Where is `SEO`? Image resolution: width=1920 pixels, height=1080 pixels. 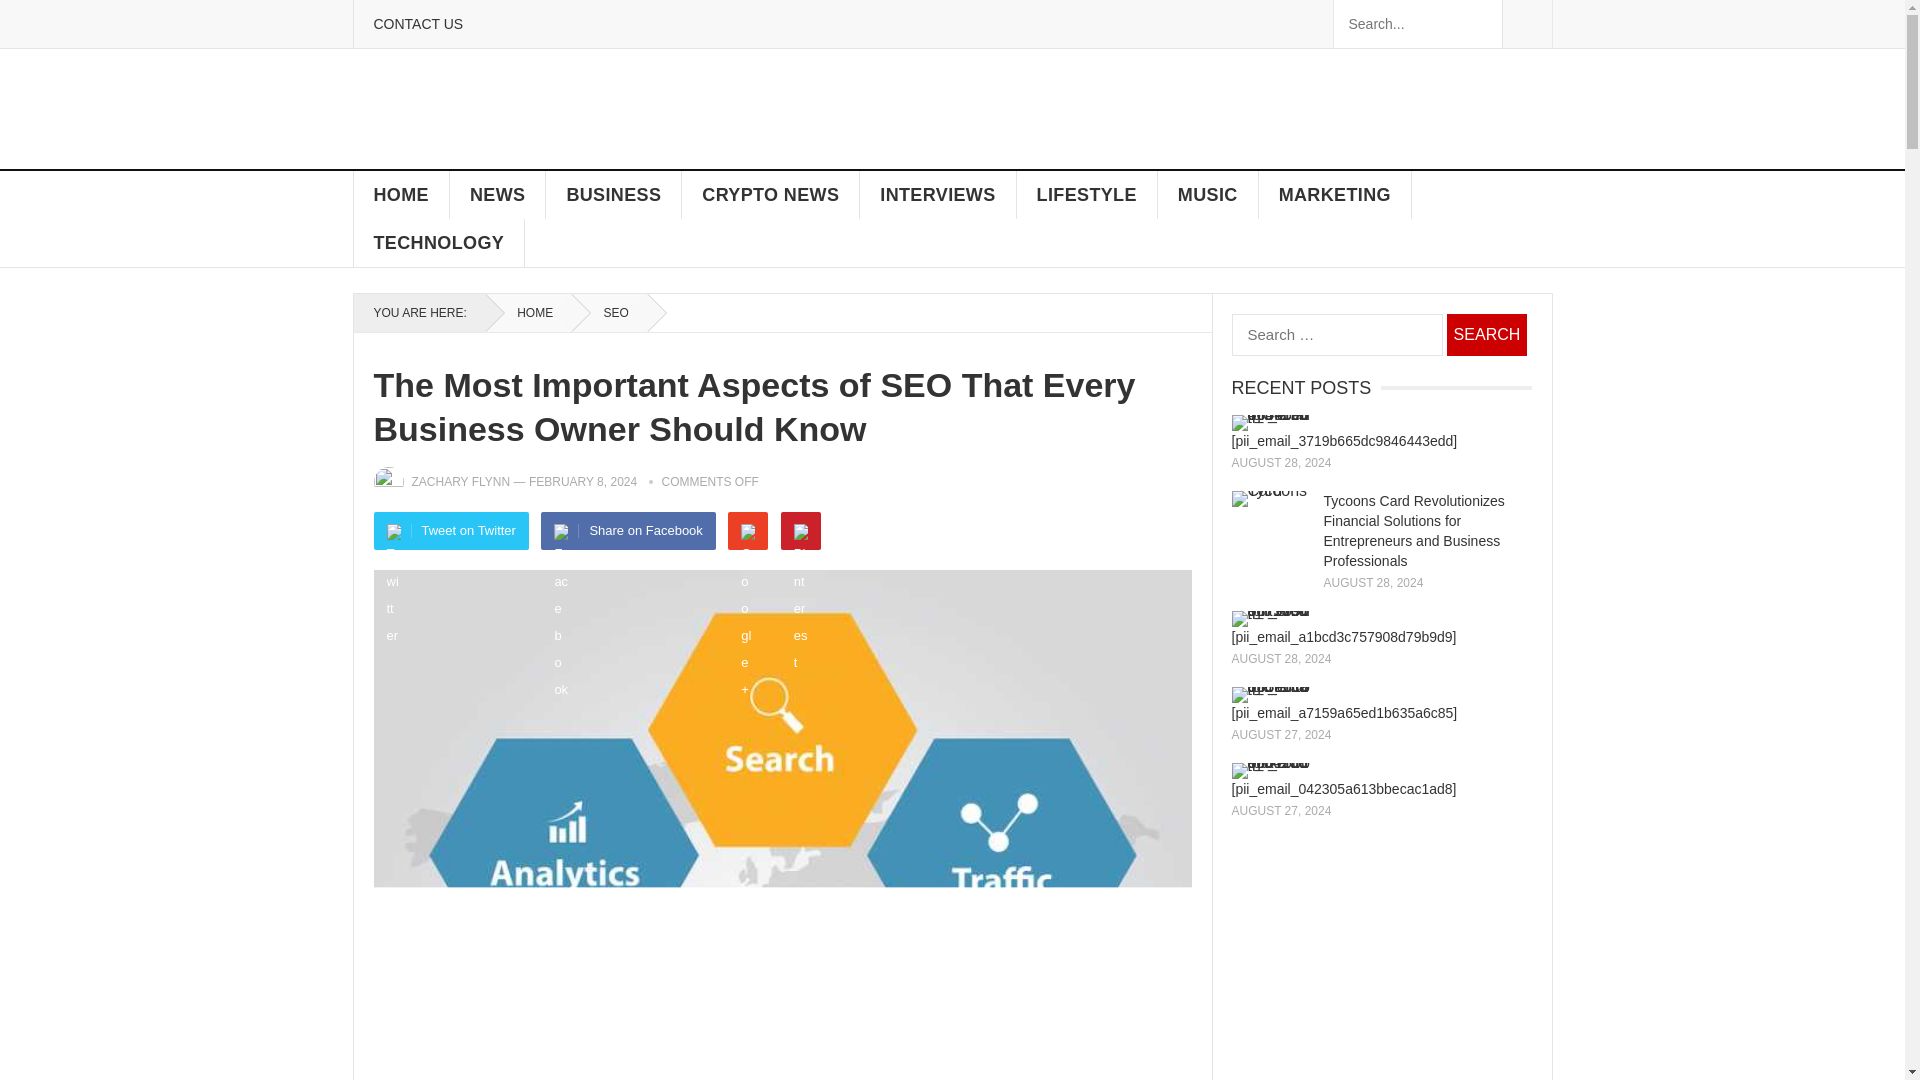 SEO is located at coordinates (610, 312).